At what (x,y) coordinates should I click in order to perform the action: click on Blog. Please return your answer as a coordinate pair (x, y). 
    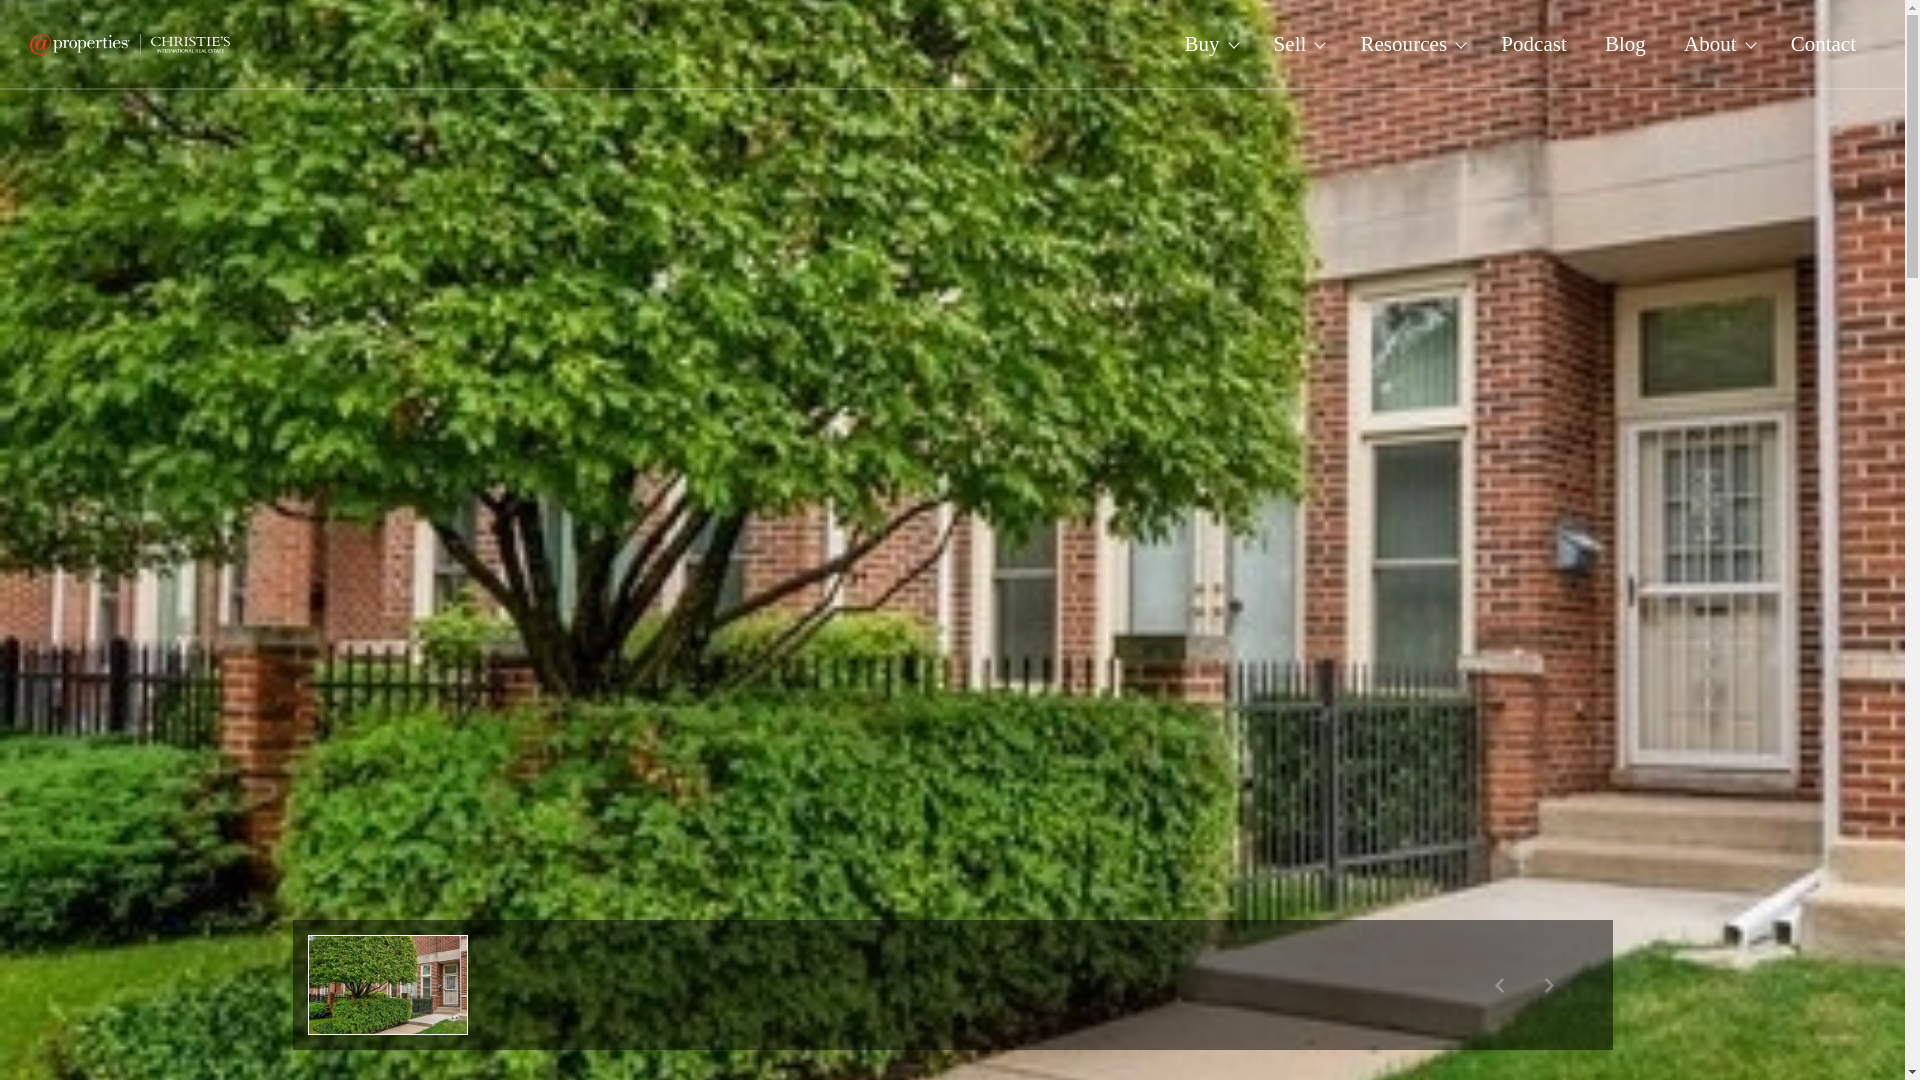
    Looking at the image, I should click on (1624, 44).